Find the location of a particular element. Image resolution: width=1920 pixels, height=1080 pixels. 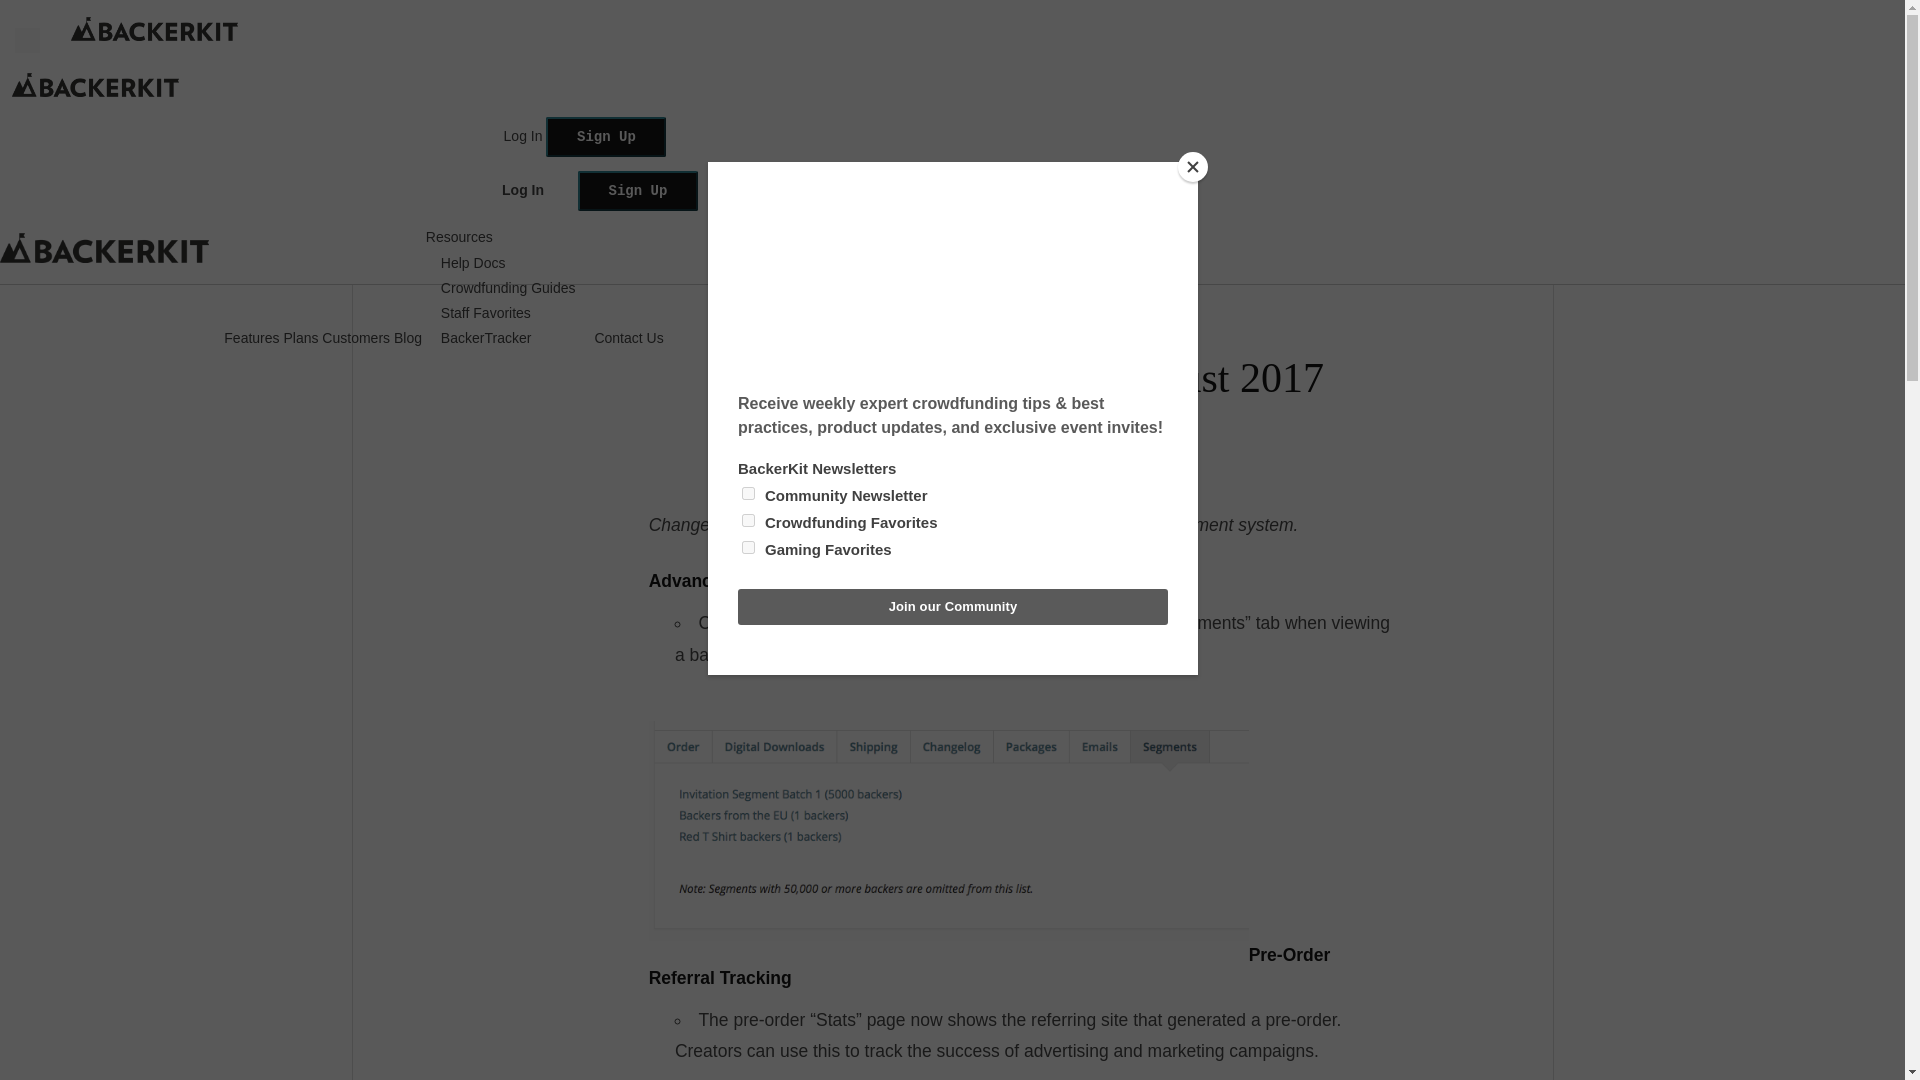

Crowdfunding Guides is located at coordinates (508, 288).